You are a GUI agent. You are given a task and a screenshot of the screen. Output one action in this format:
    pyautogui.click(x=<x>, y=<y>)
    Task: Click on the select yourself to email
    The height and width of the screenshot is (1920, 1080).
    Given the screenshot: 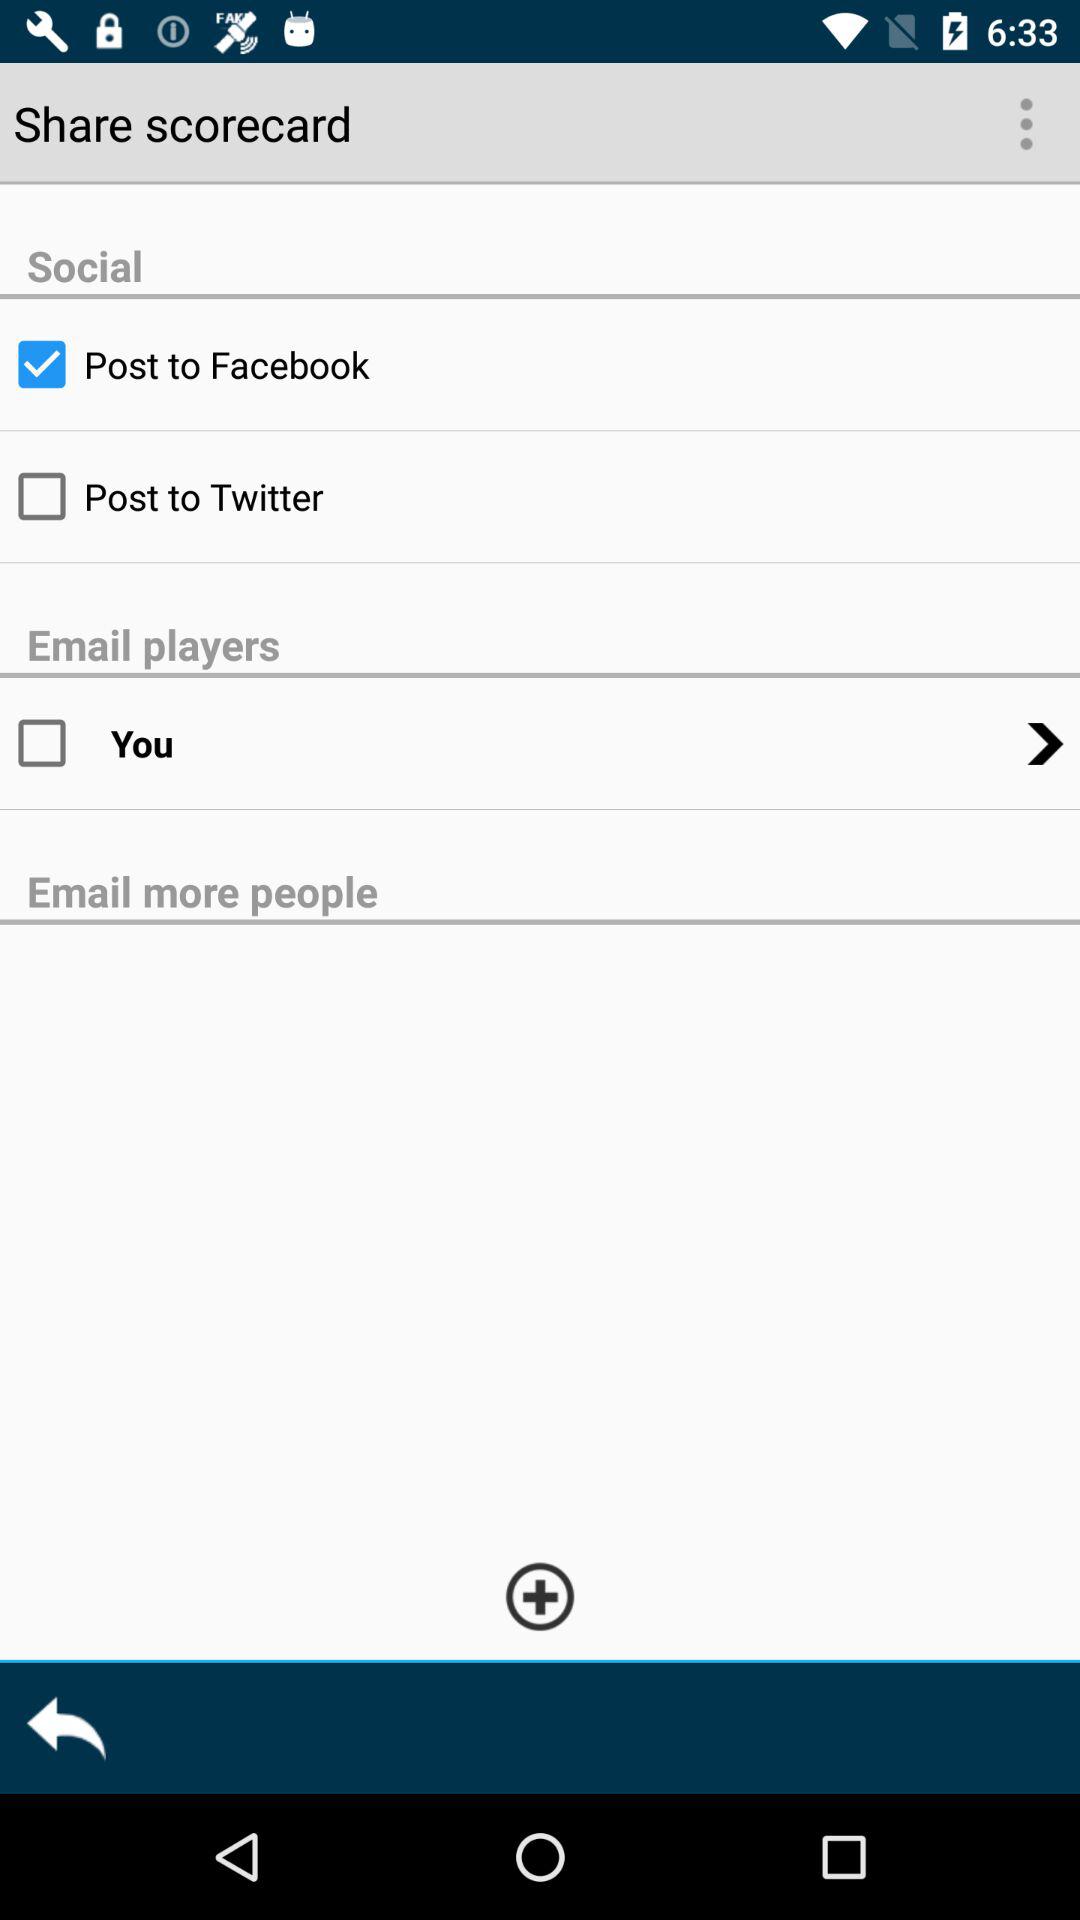 What is the action you would take?
    pyautogui.click(x=56, y=743)
    